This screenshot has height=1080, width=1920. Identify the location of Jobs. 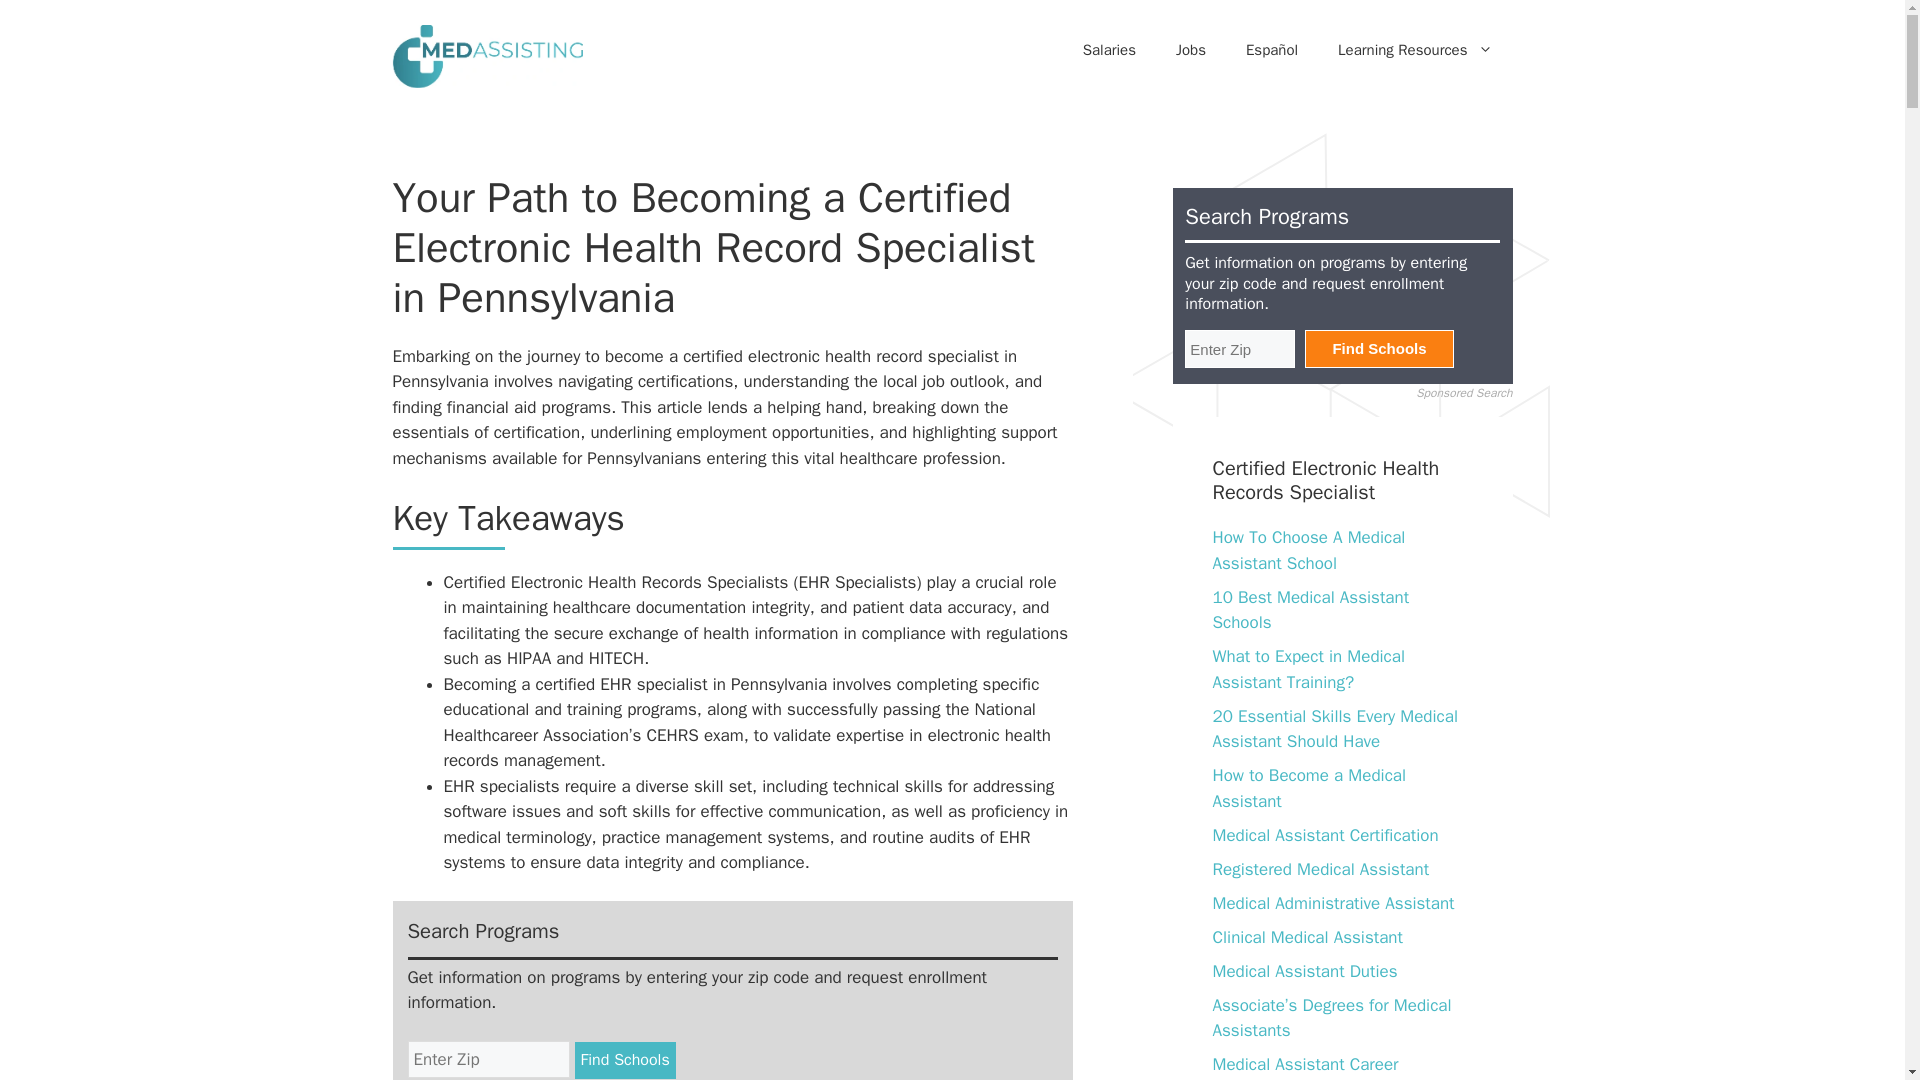
(1190, 52).